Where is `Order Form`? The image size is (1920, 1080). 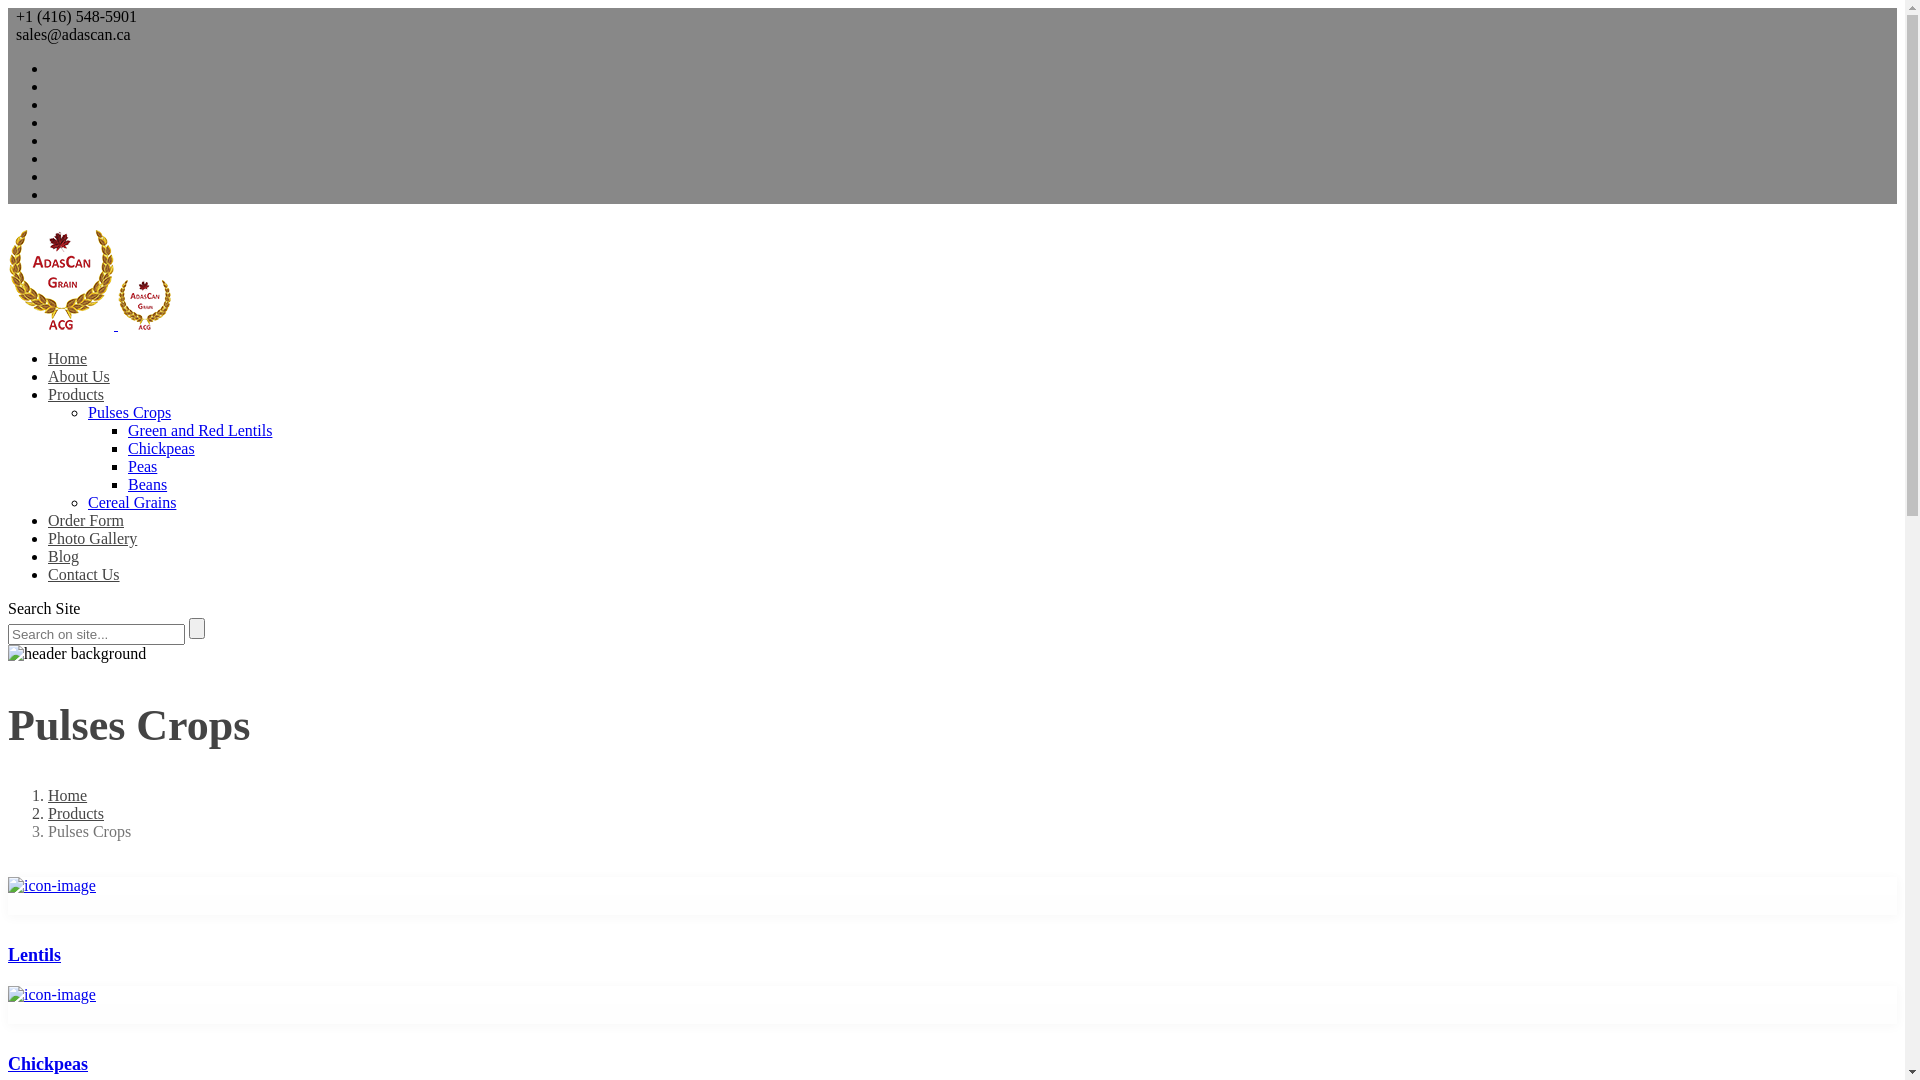
Order Form is located at coordinates (86, 520).